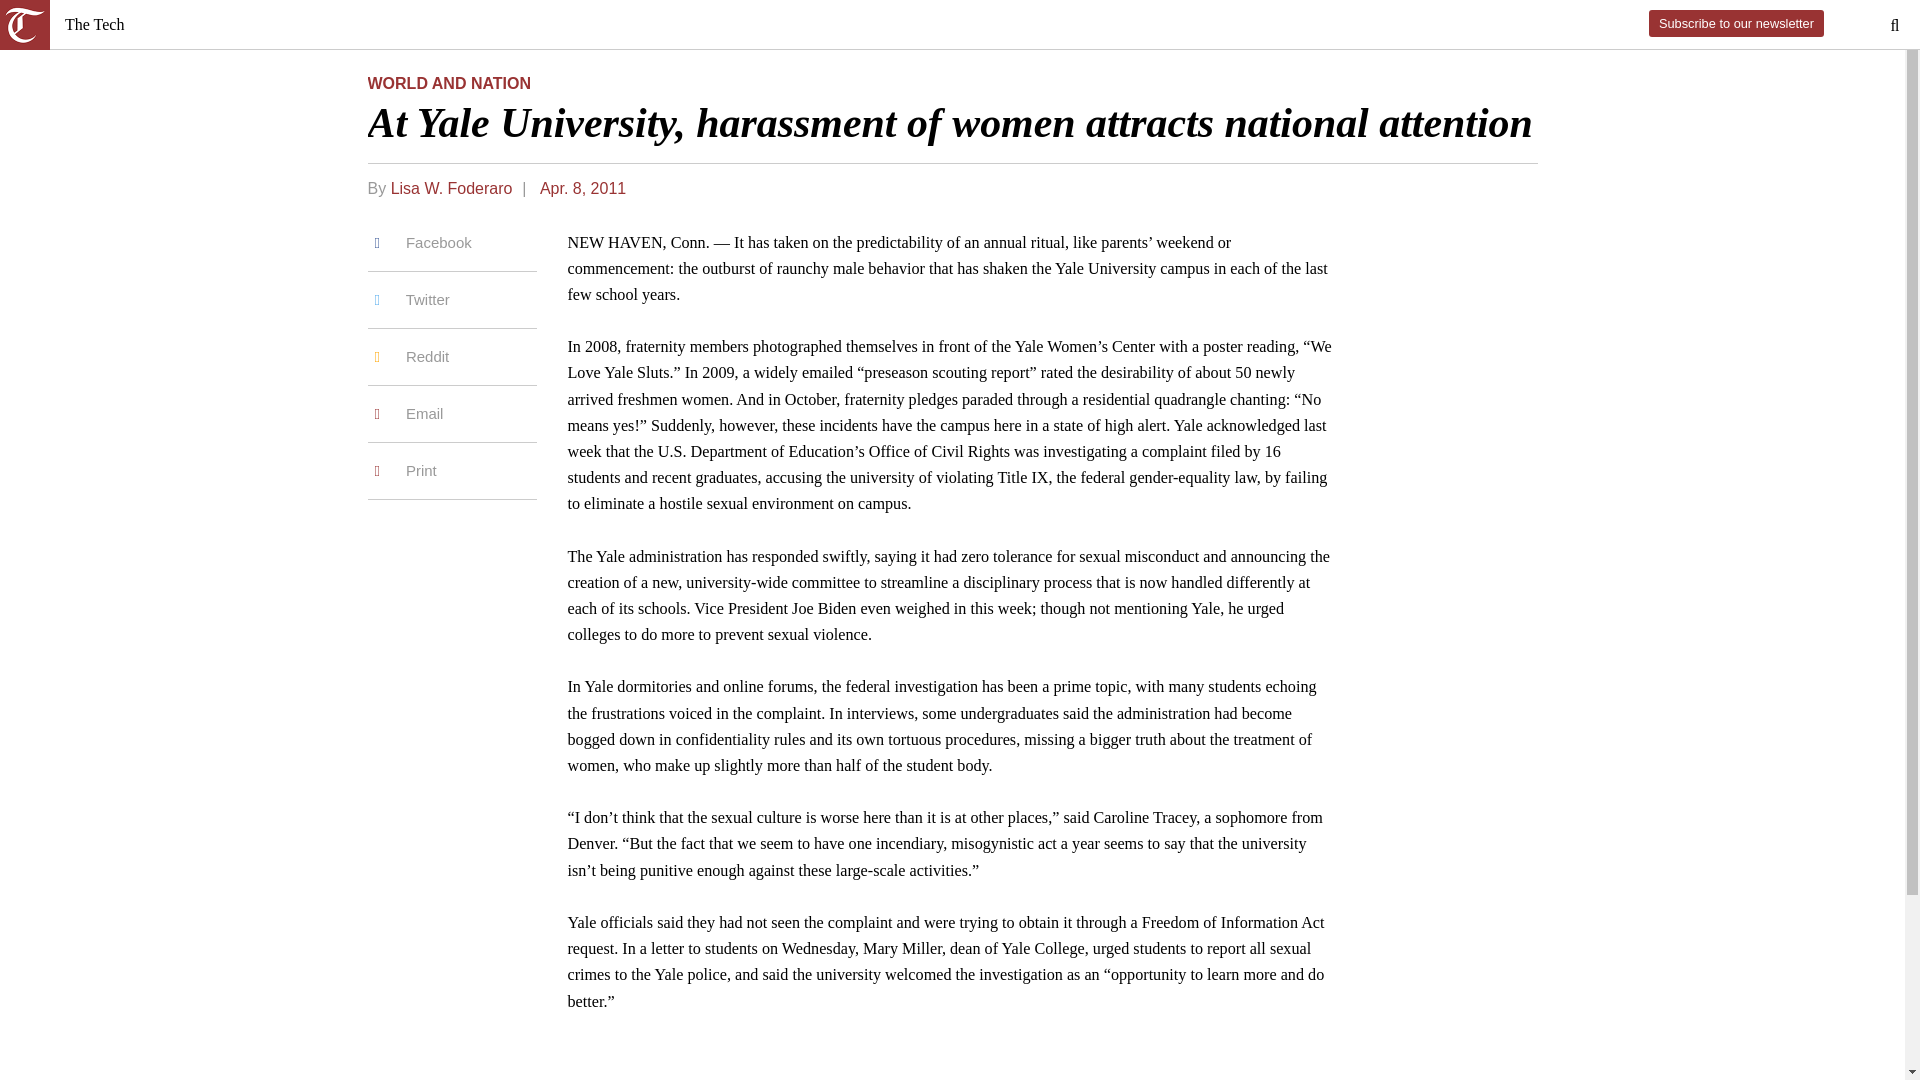  What do you see at coordinates (582, 188) in the screenshot?
I see `Apr. 8, 2011` at bounding box center [582, 188].